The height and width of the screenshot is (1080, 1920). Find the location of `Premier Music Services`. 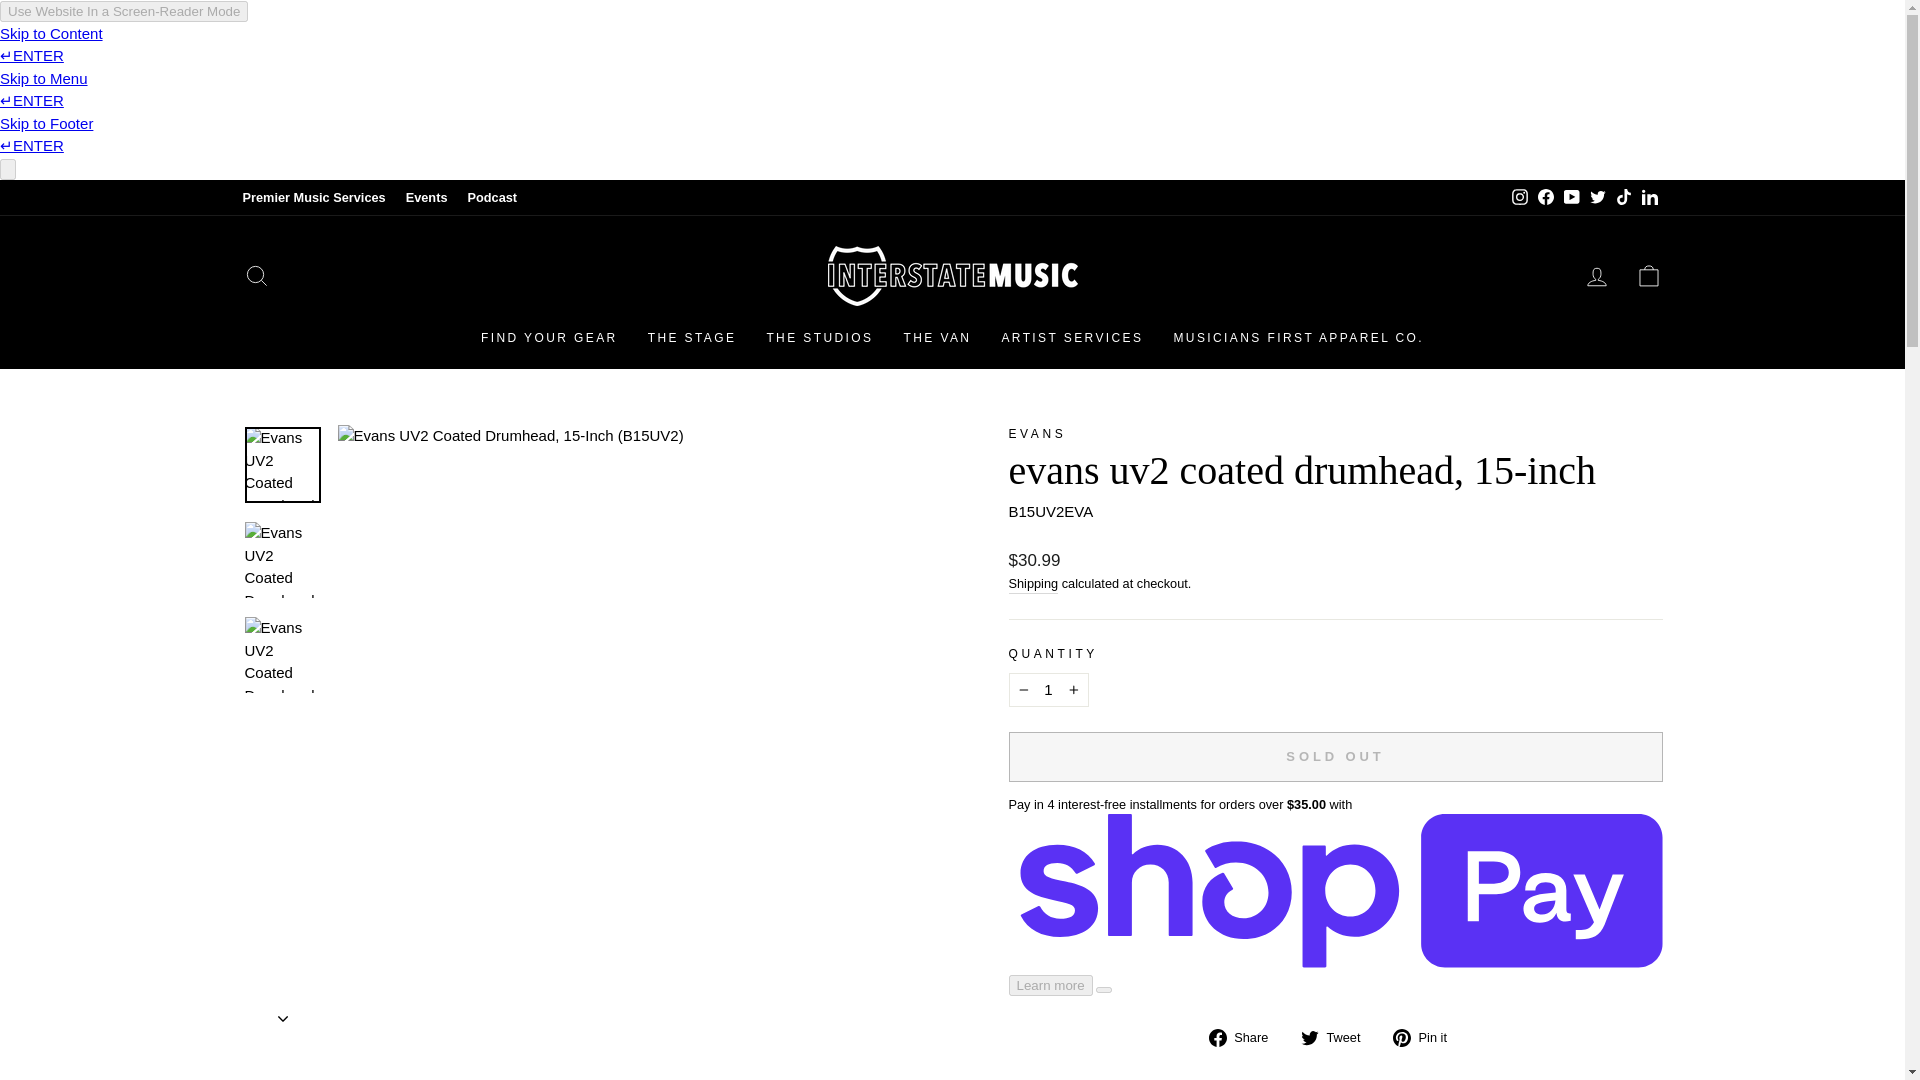

Premier Music Services is located at coordinates (314, 196).